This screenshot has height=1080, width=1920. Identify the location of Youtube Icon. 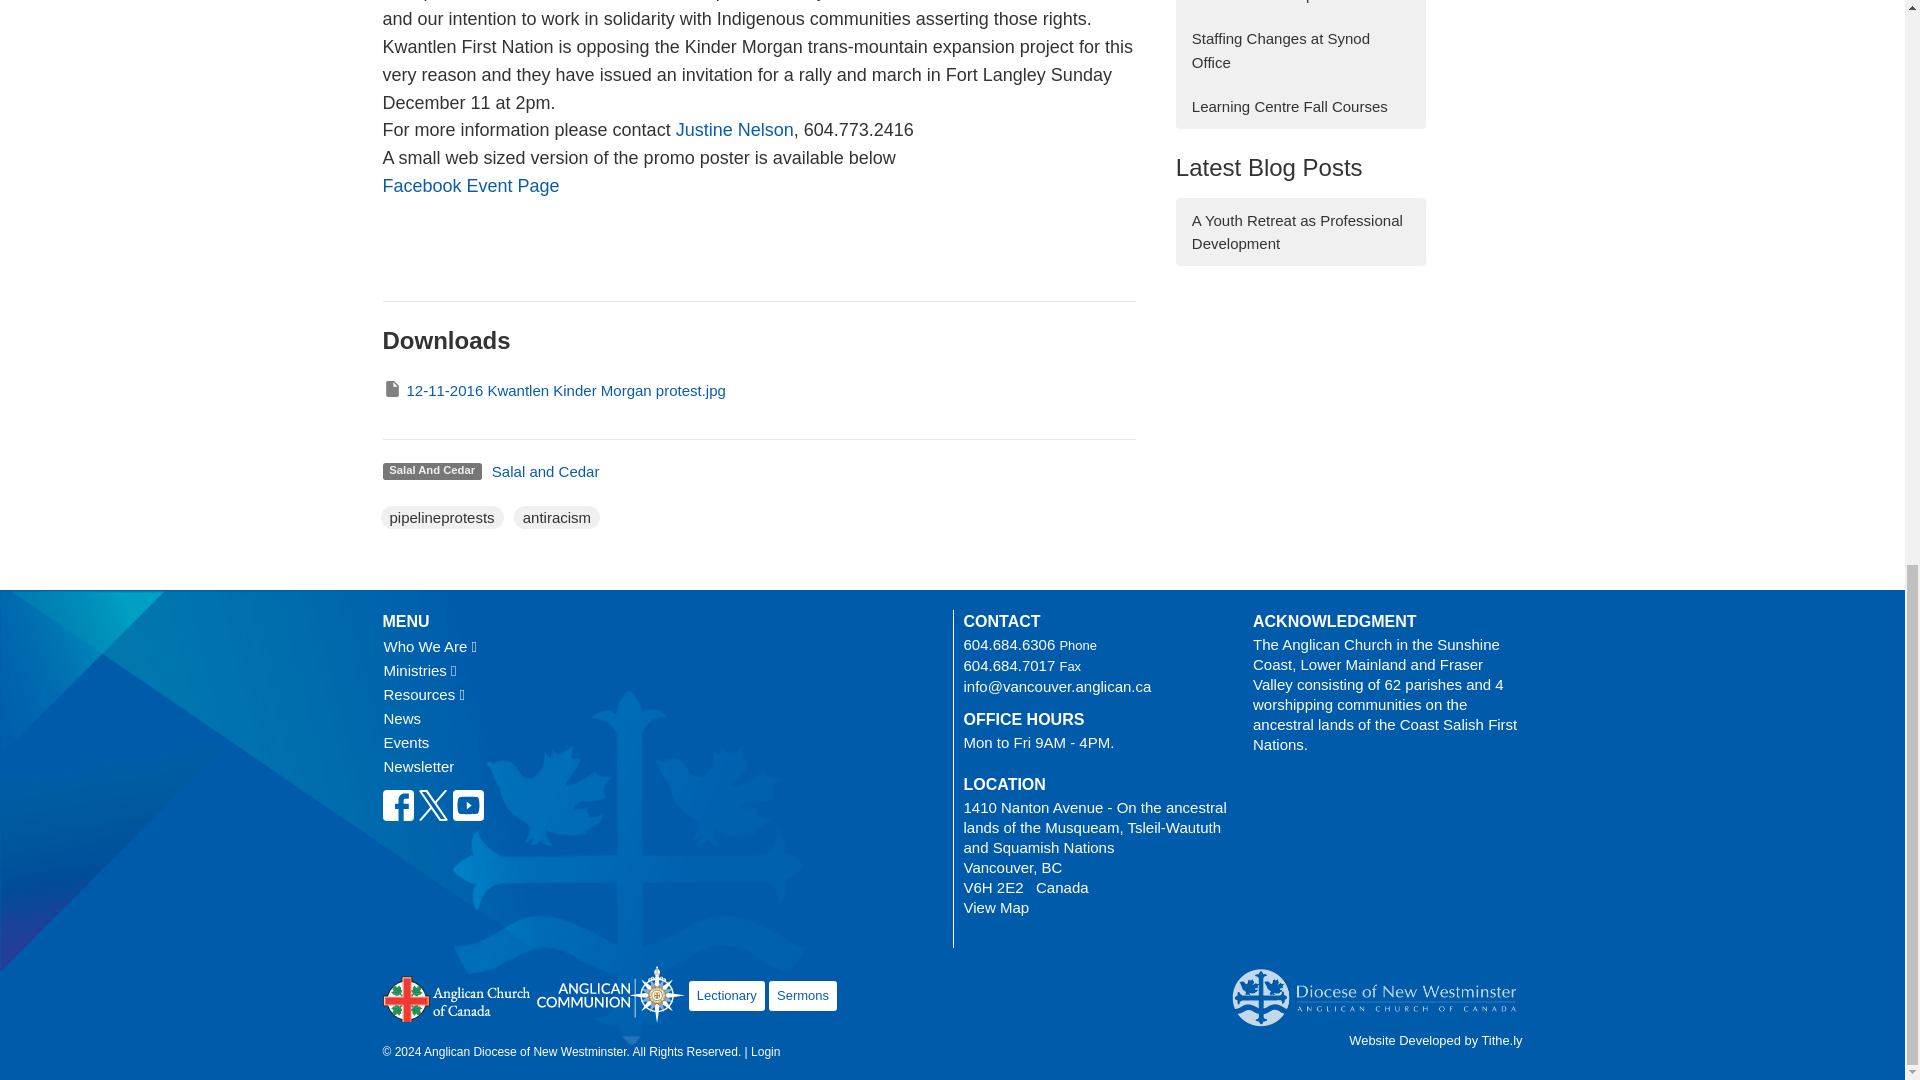
(467, 804).